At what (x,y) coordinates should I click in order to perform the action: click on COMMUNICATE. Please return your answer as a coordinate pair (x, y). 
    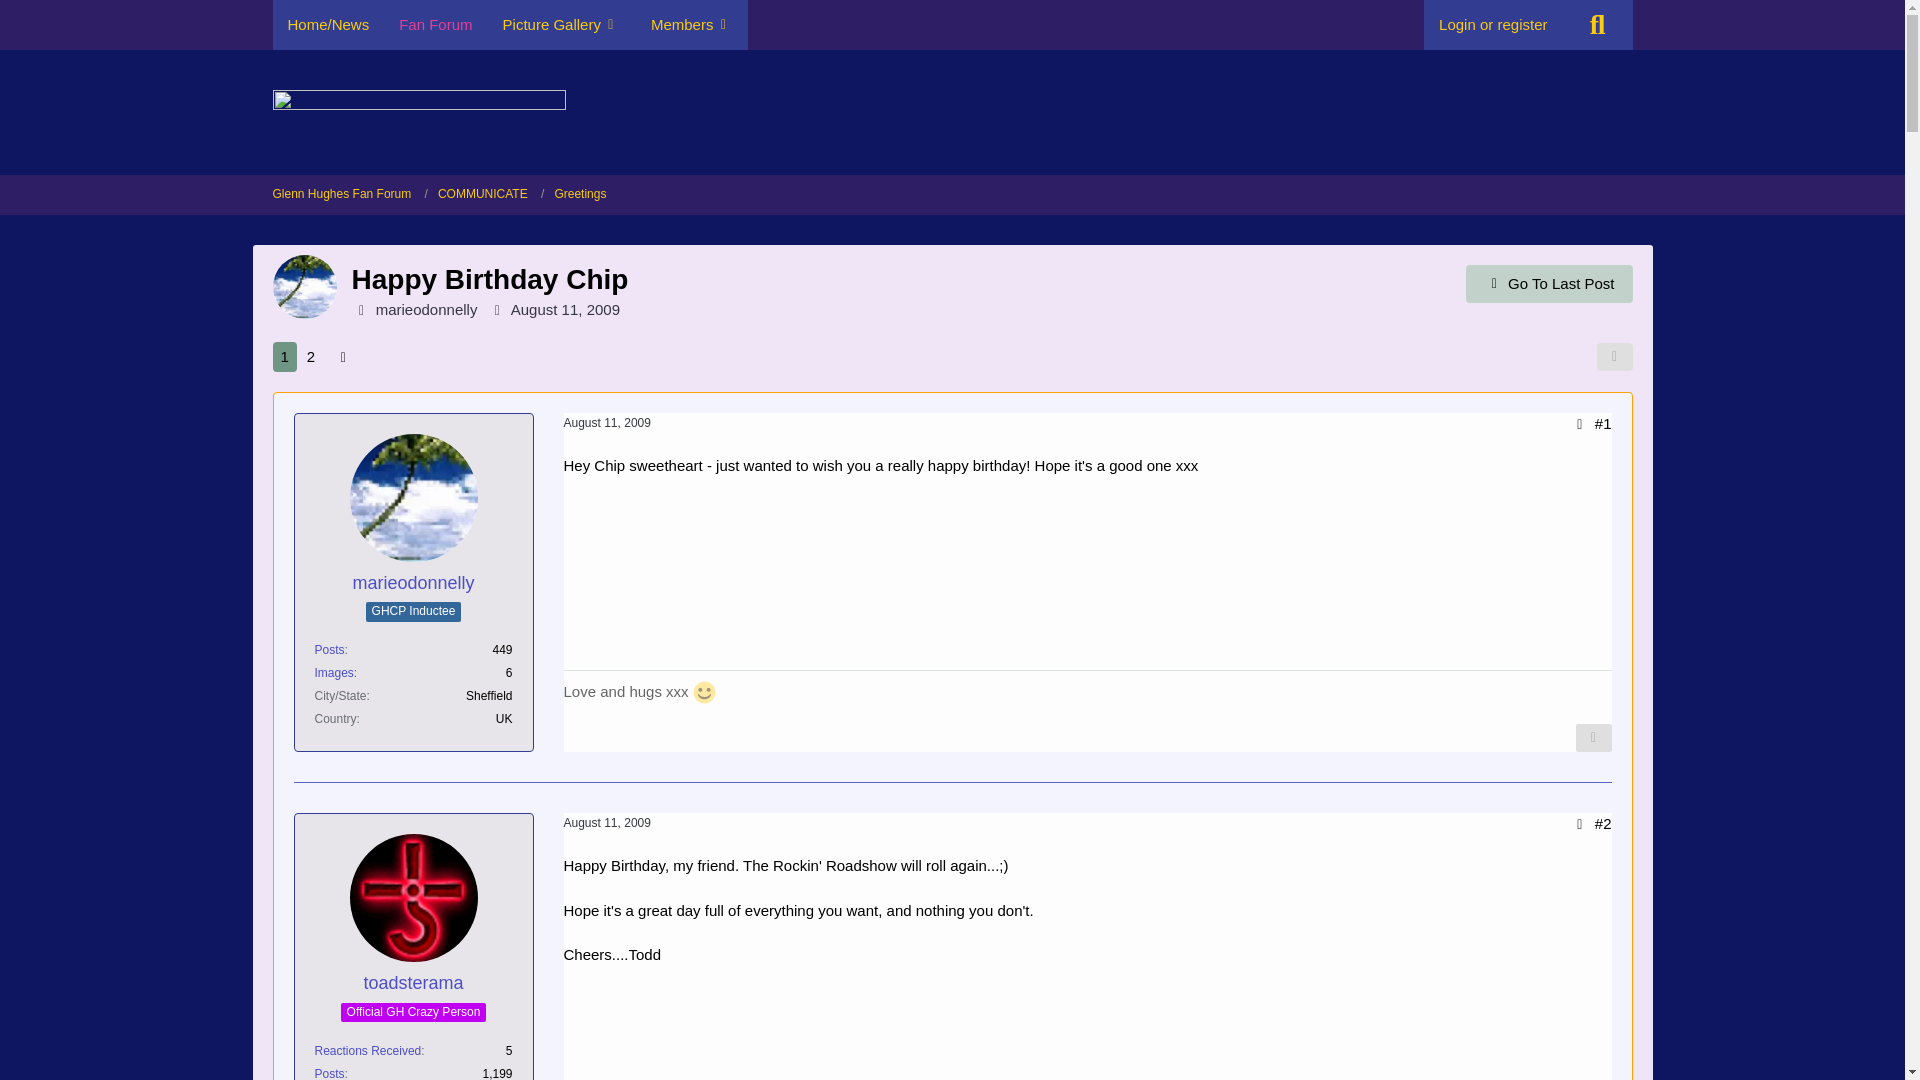
    Looking at the image, I should click on (490, 194).